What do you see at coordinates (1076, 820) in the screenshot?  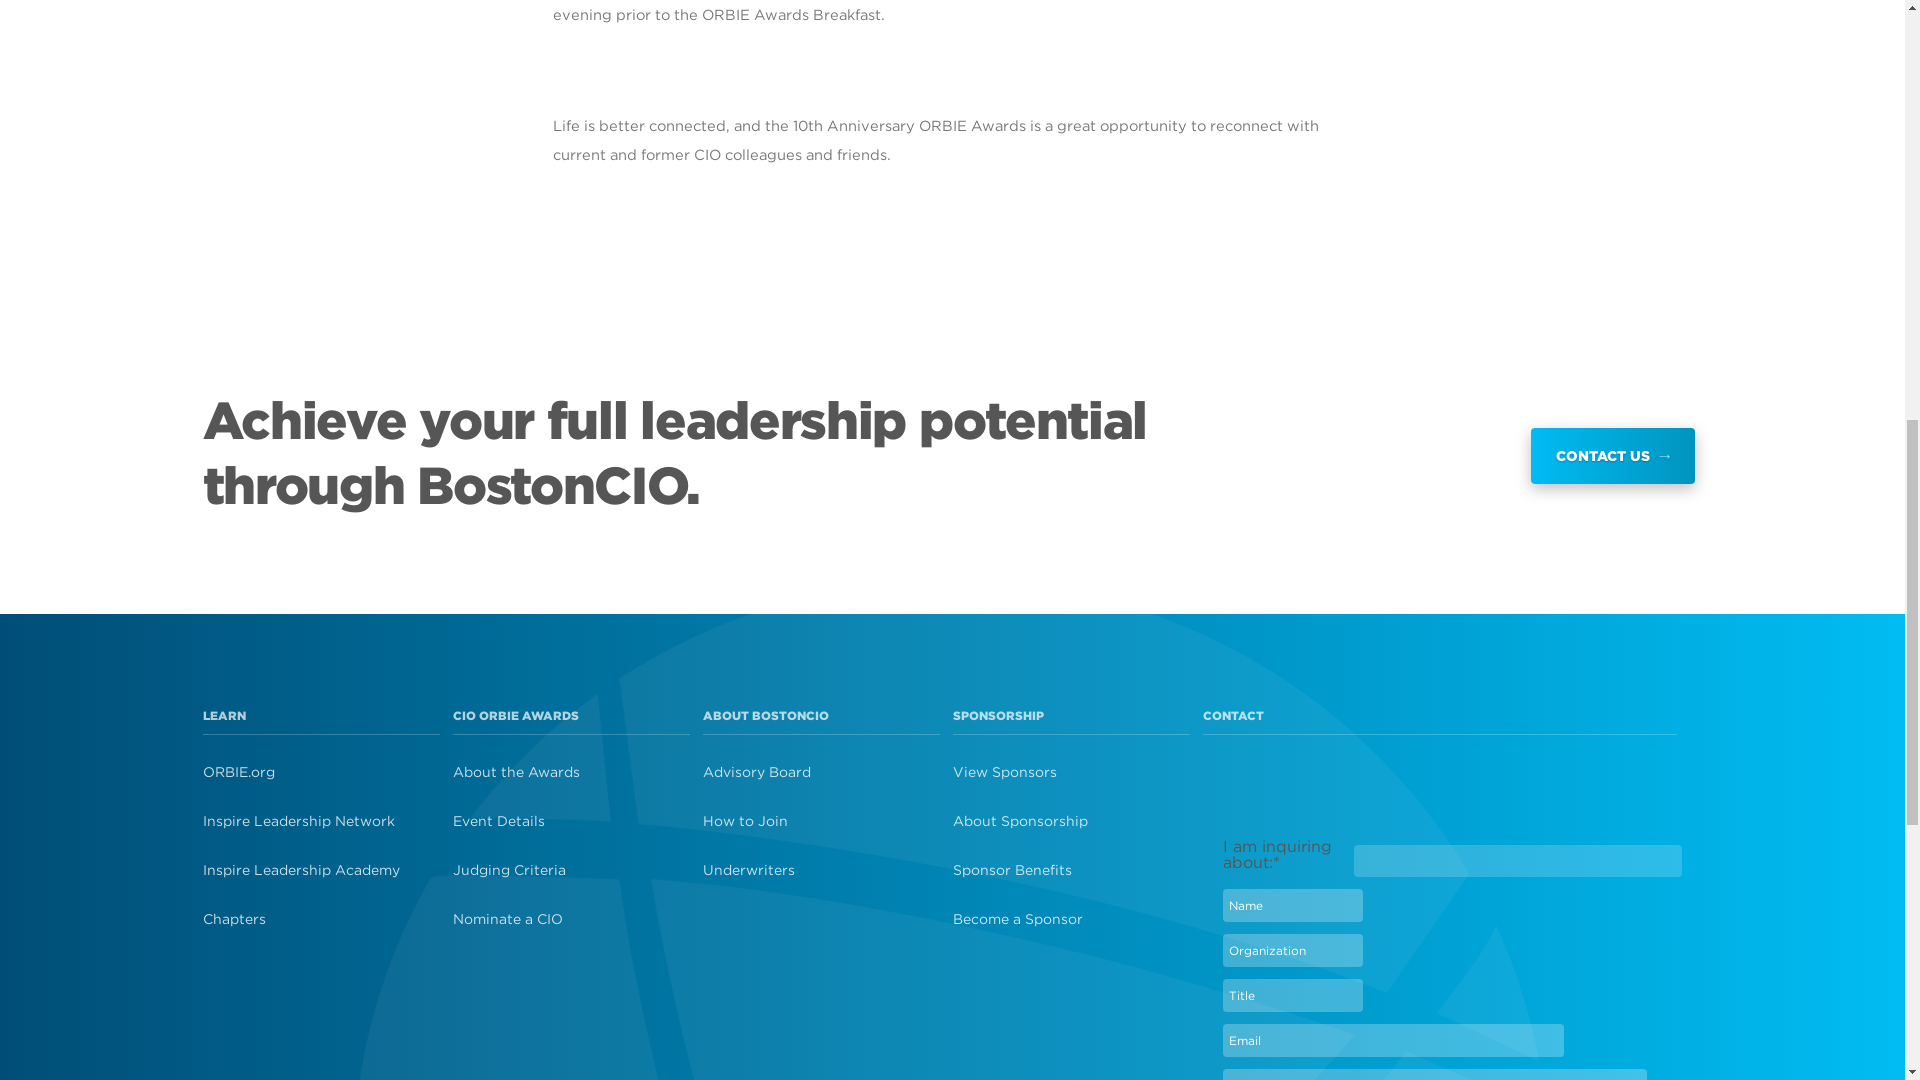 I see `About Sponsorship` at bounding box center [1076, 820].